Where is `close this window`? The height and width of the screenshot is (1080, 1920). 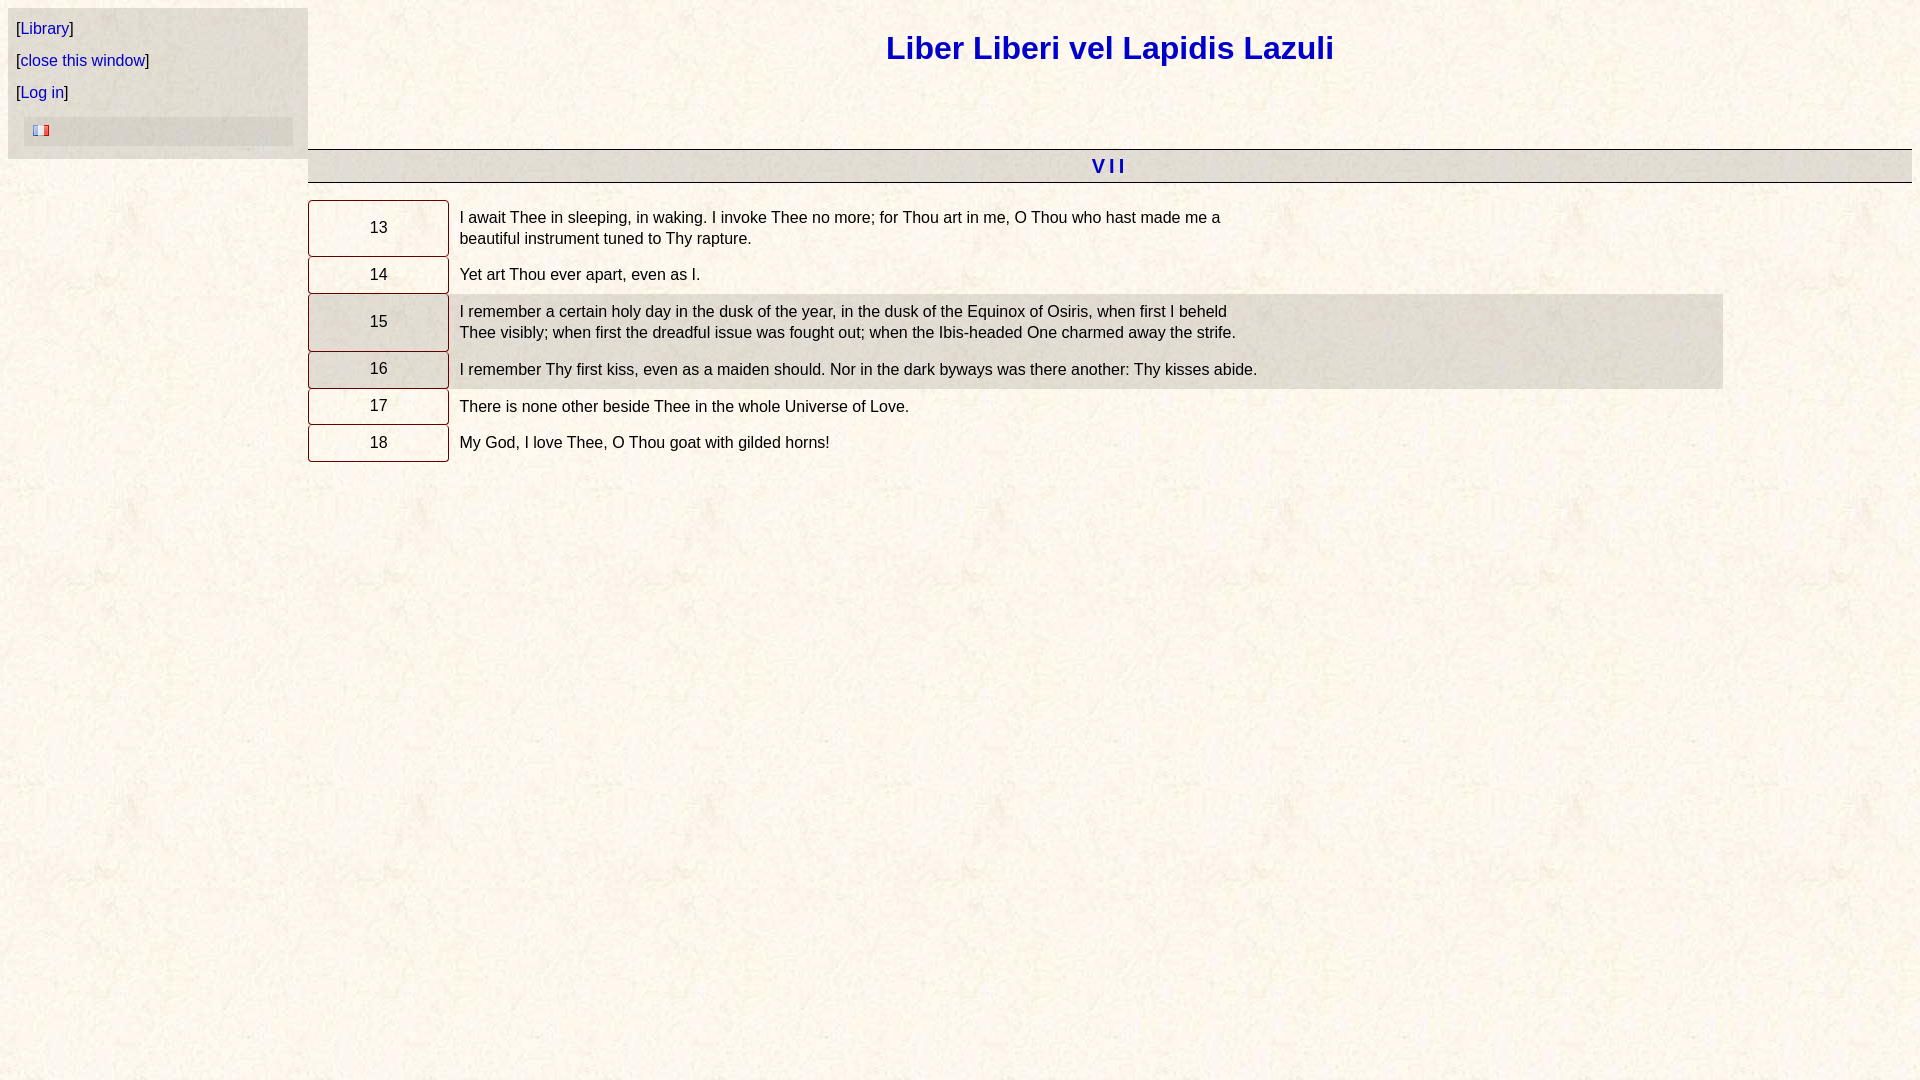
close this window is located at coordinates (82, 60).